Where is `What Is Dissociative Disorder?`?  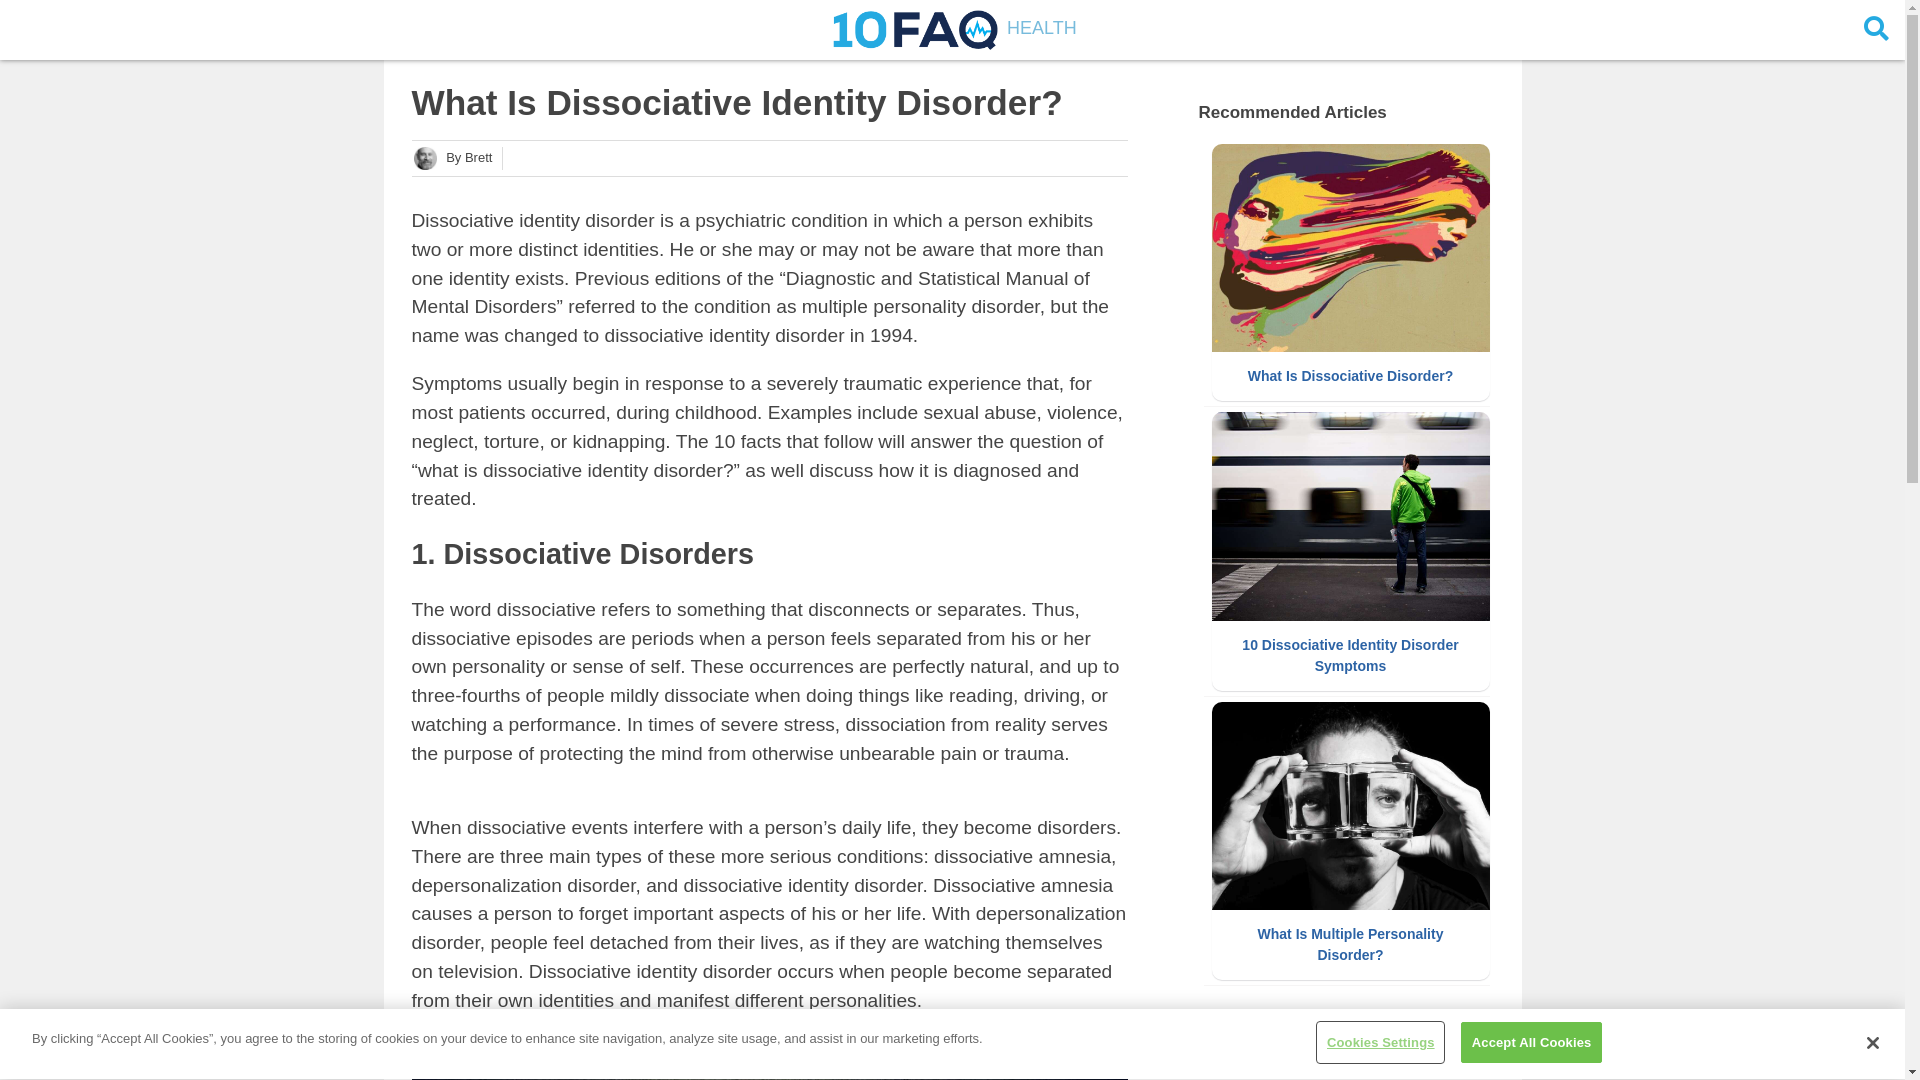
What Is Dissociative Disorder? is located at coordinates (1351, 273).